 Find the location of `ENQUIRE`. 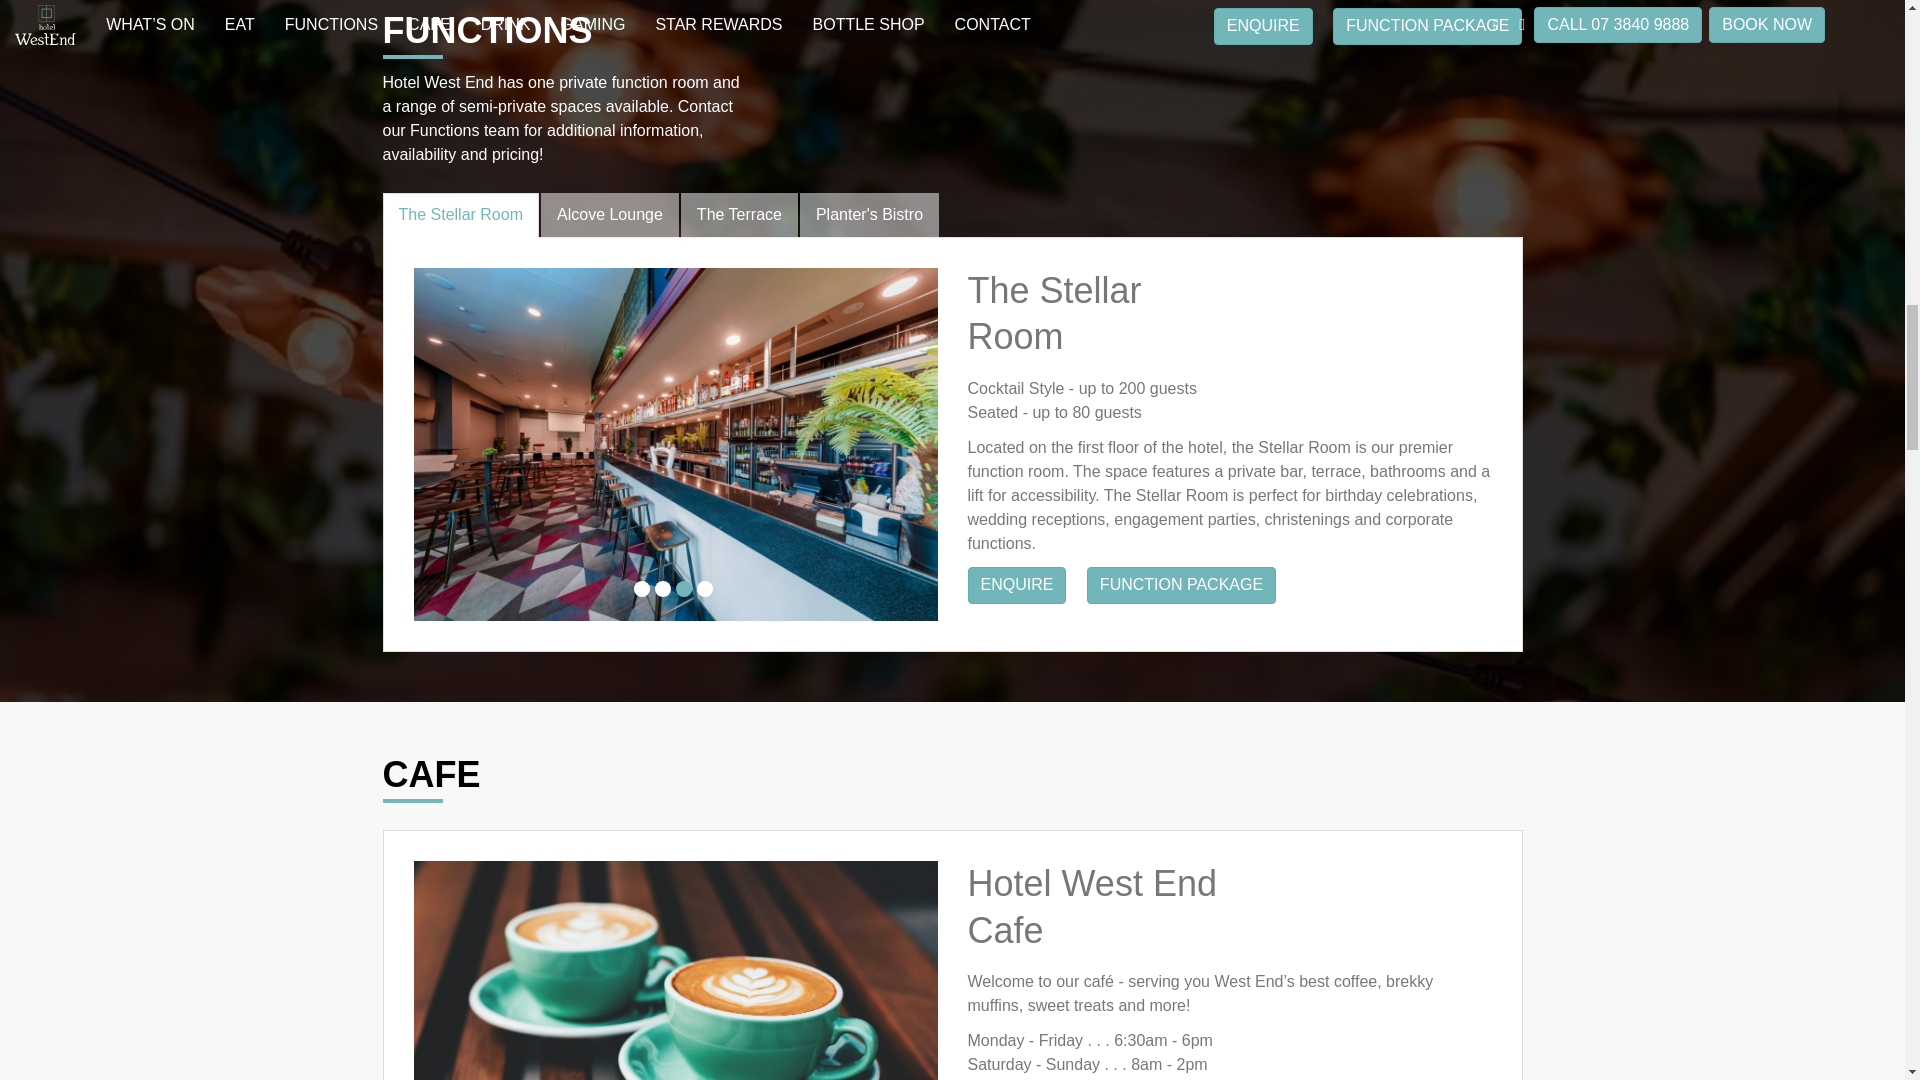

ENQUIRE is located at coordinates (1263, 26).